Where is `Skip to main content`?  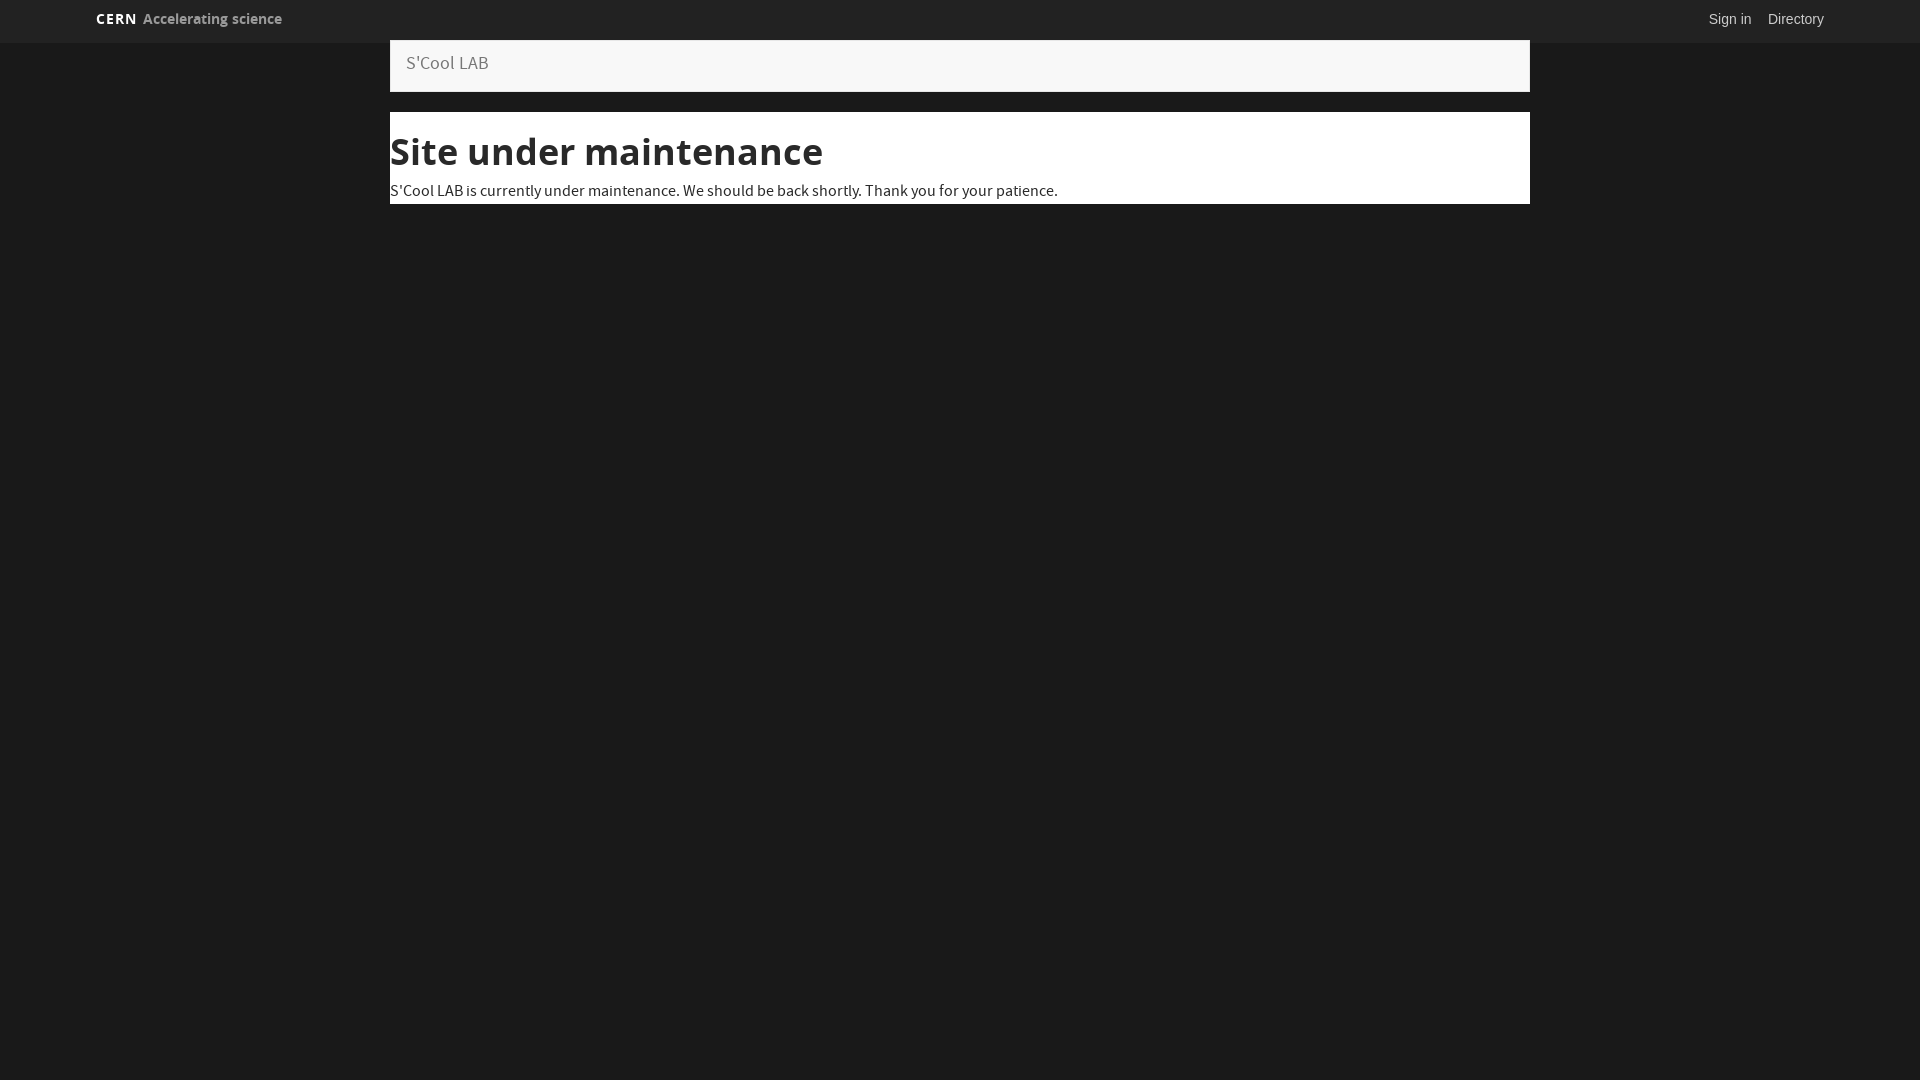
Skip to main content is located at coordinates (0, 40).